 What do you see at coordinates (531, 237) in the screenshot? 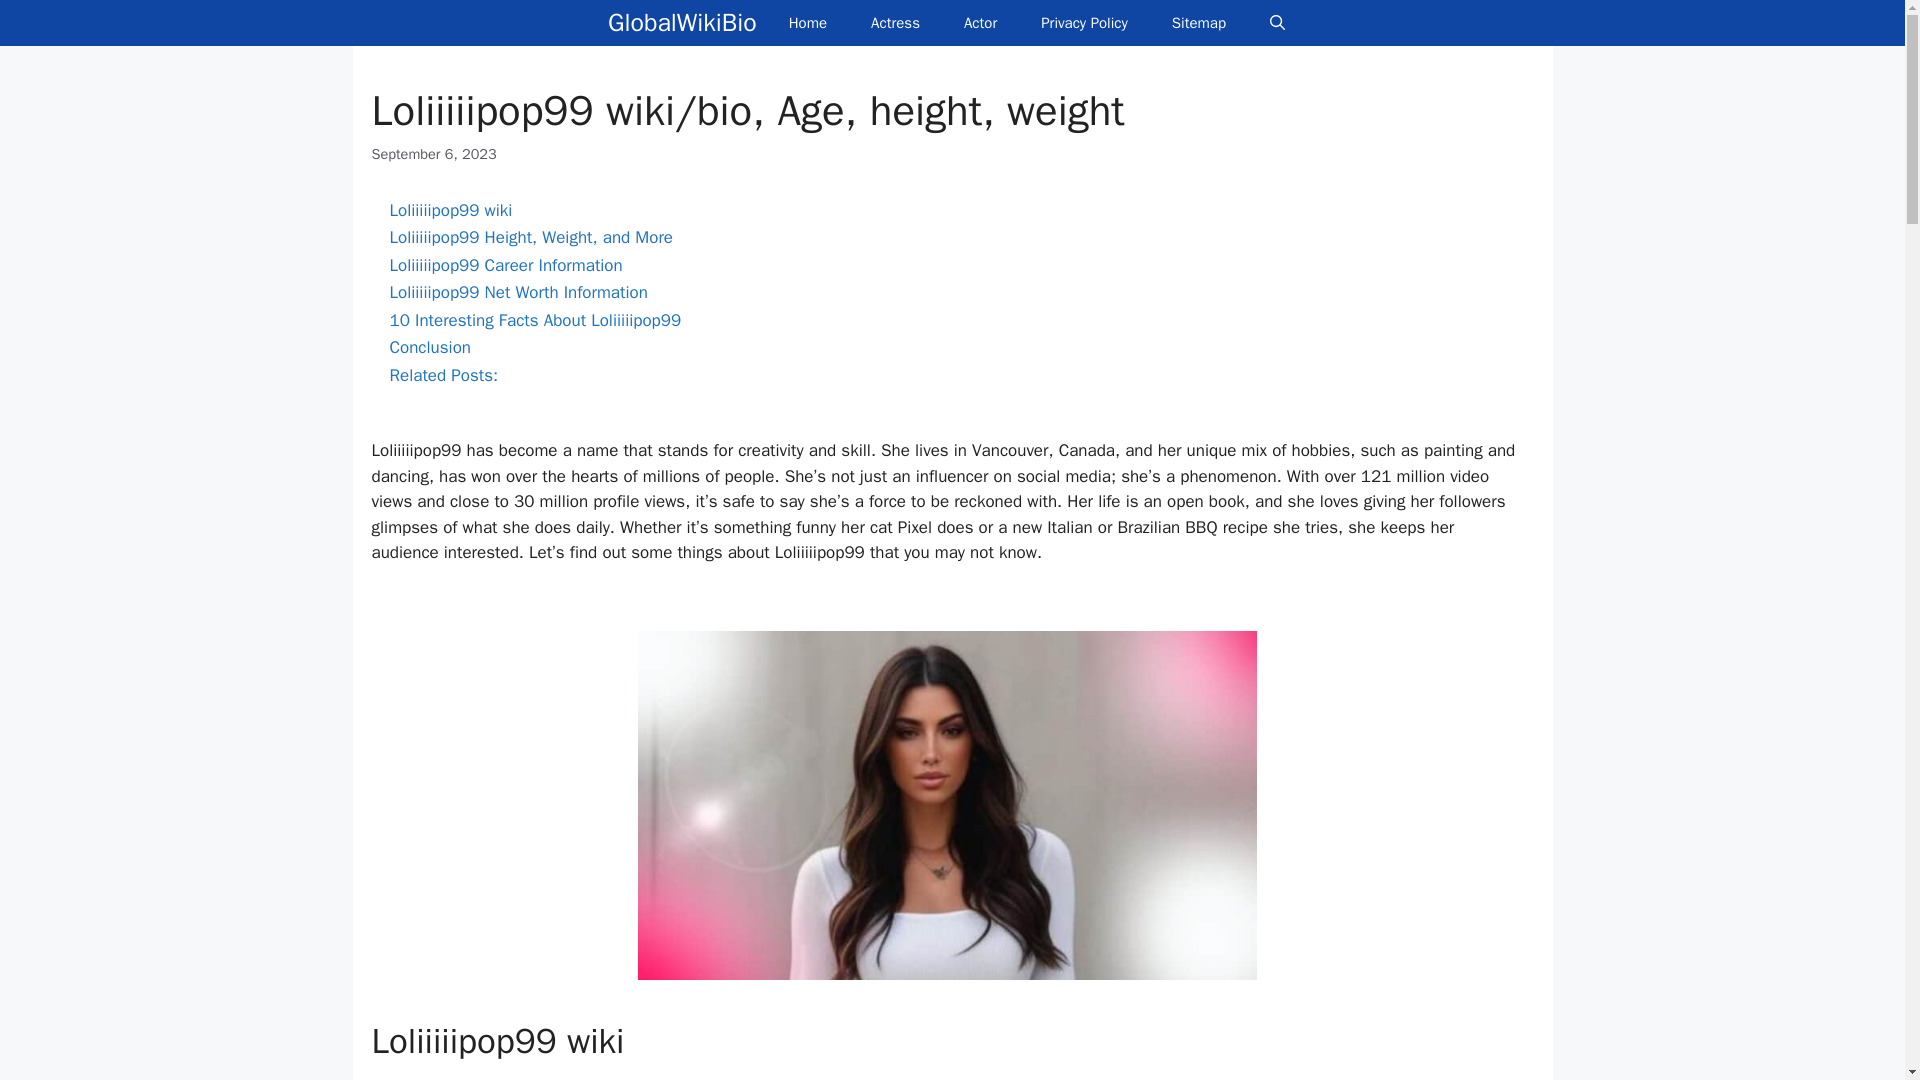
I see `Loliiiiipop99 Height, Weight, and More` at bounding box center [531, 237].